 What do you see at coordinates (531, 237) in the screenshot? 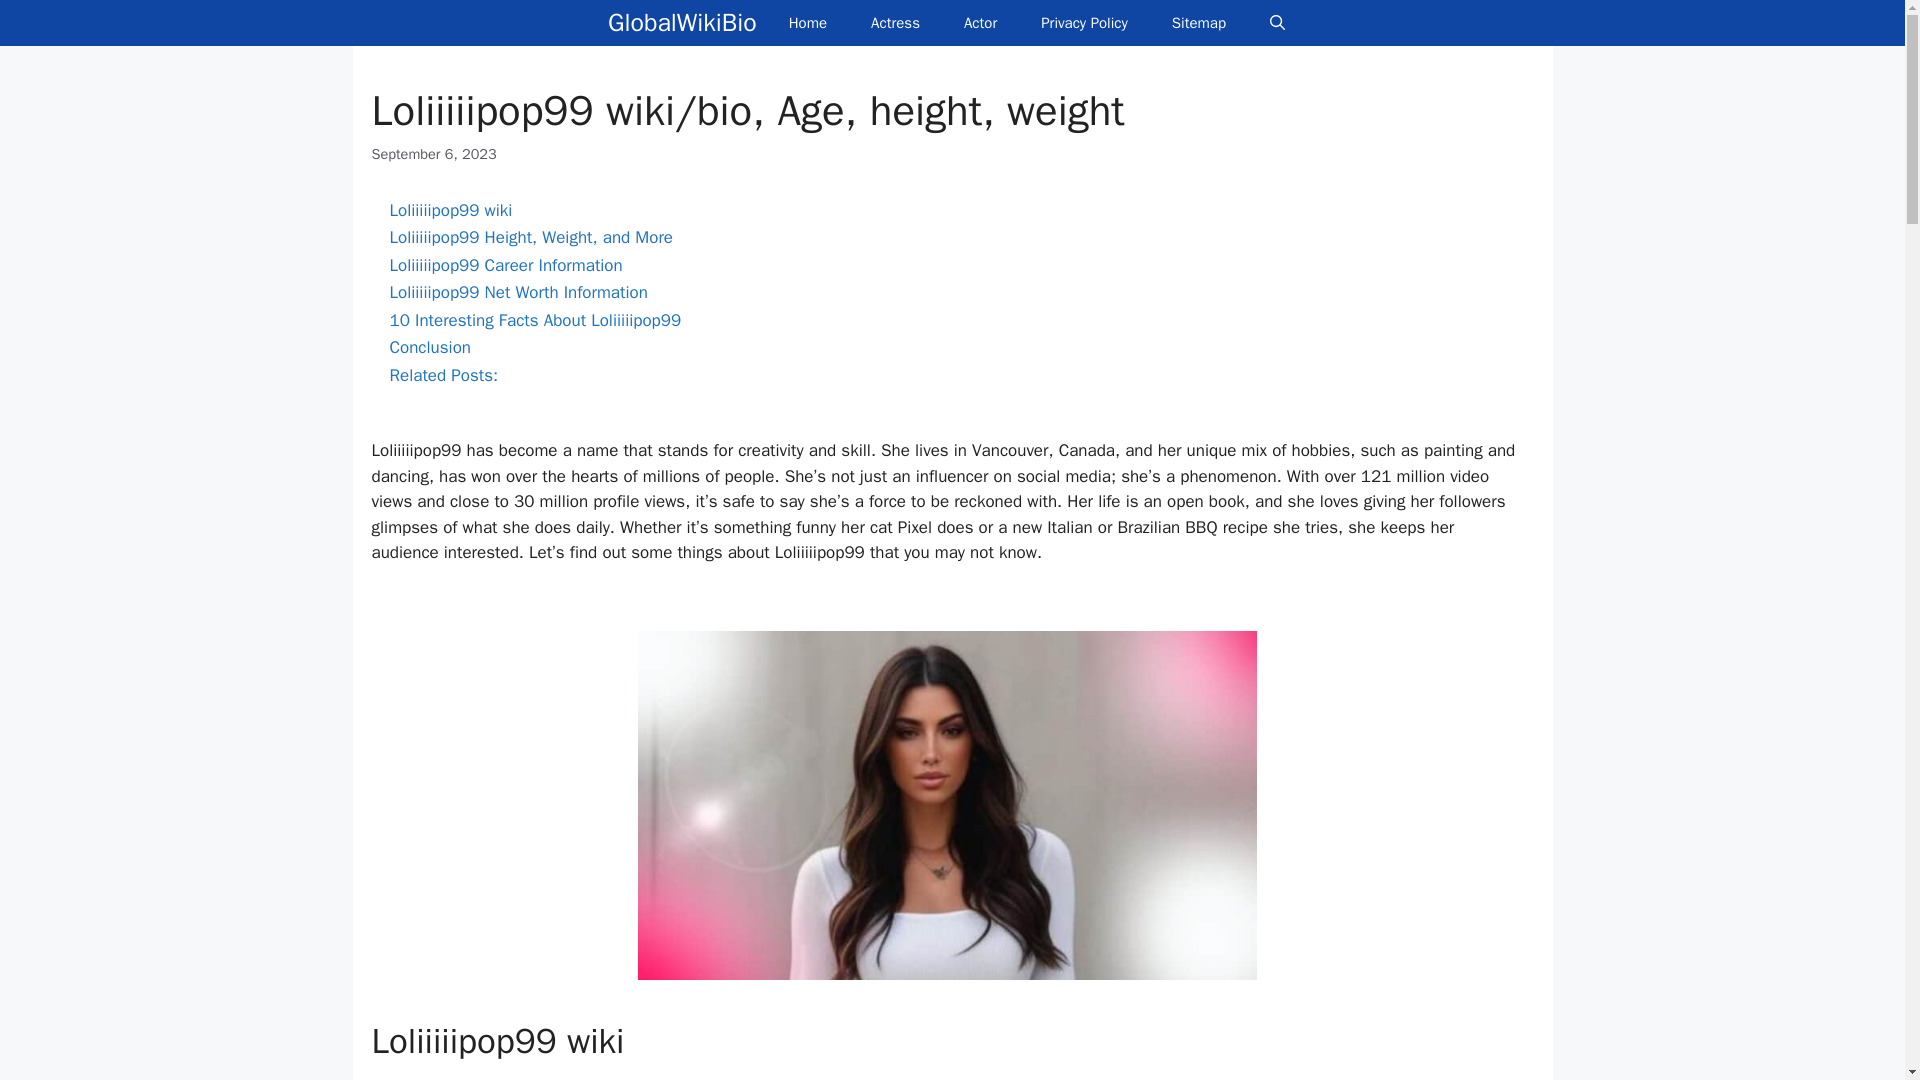
I see `Loliiiiipop99 Height, Weight, and More` at bounding box center [531, 237].